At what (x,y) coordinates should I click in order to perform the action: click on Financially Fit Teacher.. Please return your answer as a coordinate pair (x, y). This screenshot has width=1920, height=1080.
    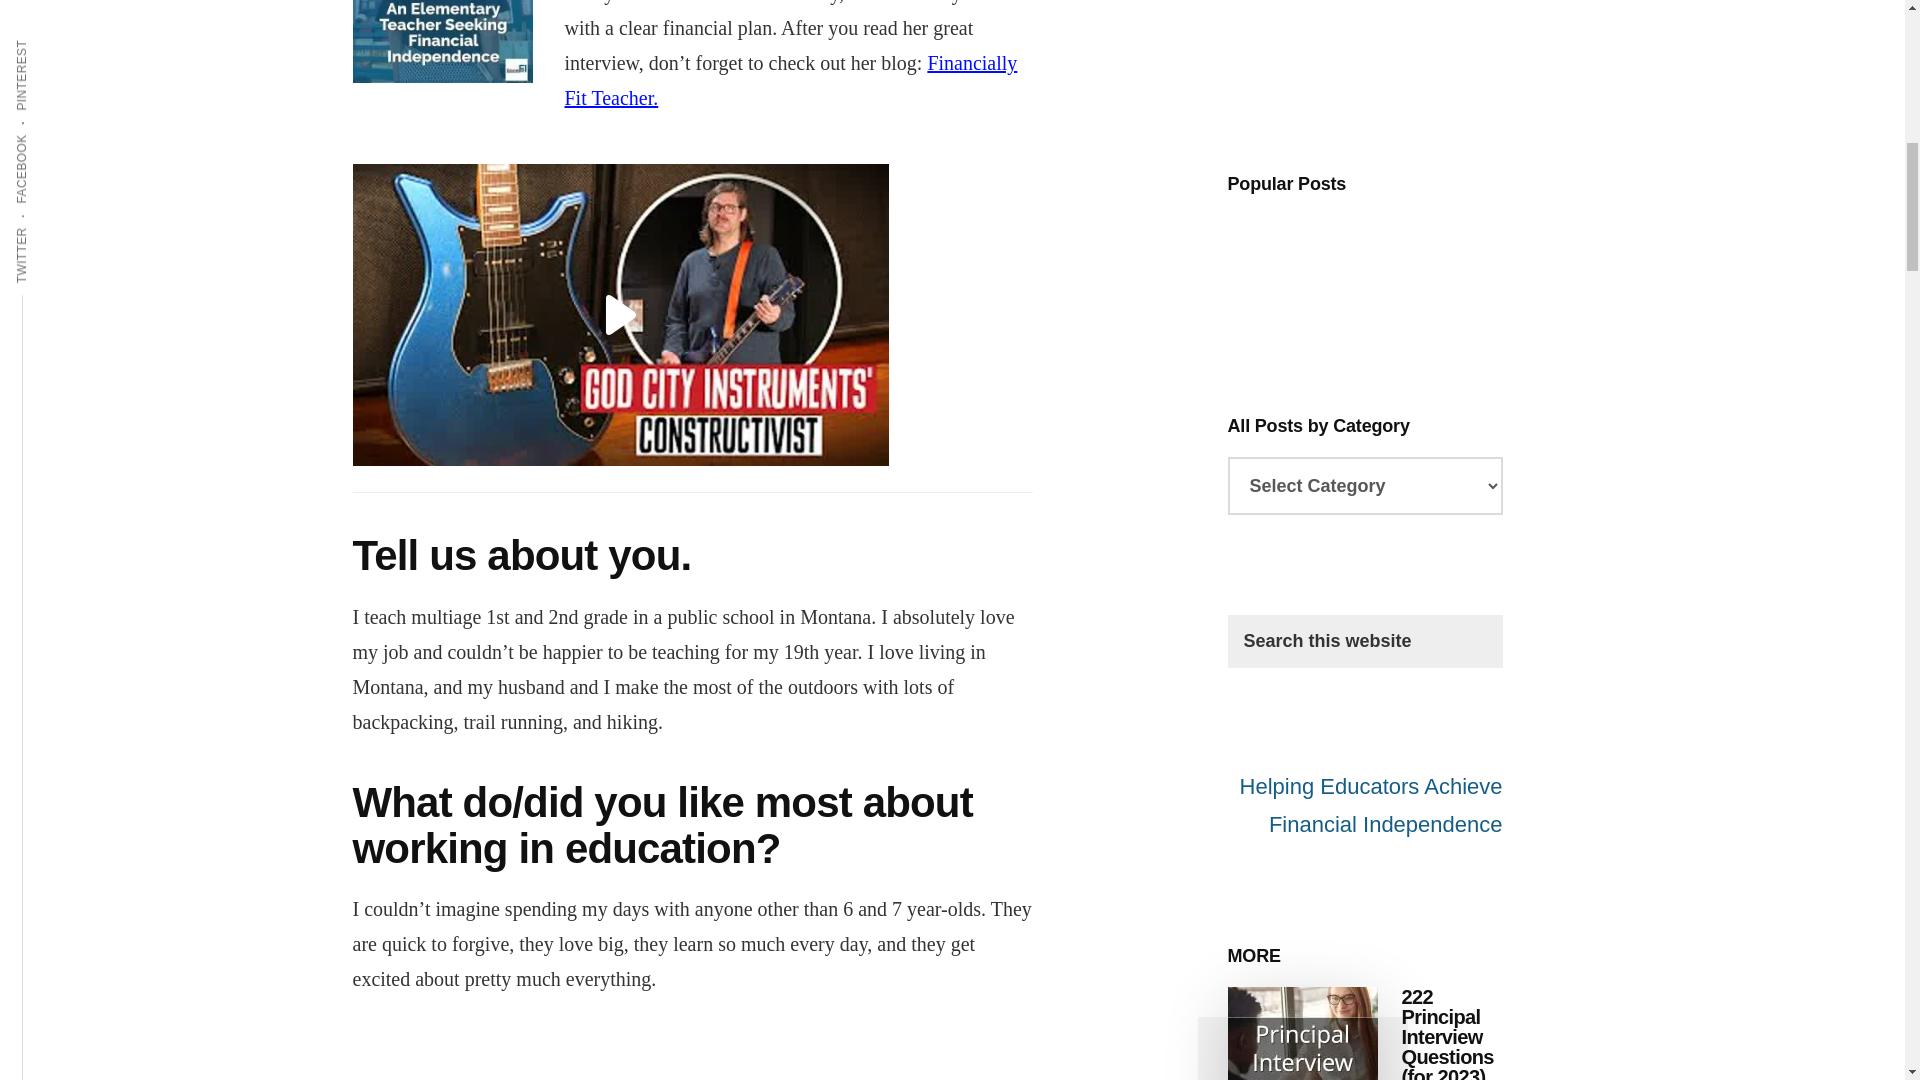
    Looking at the image, I should click on (790, 80).